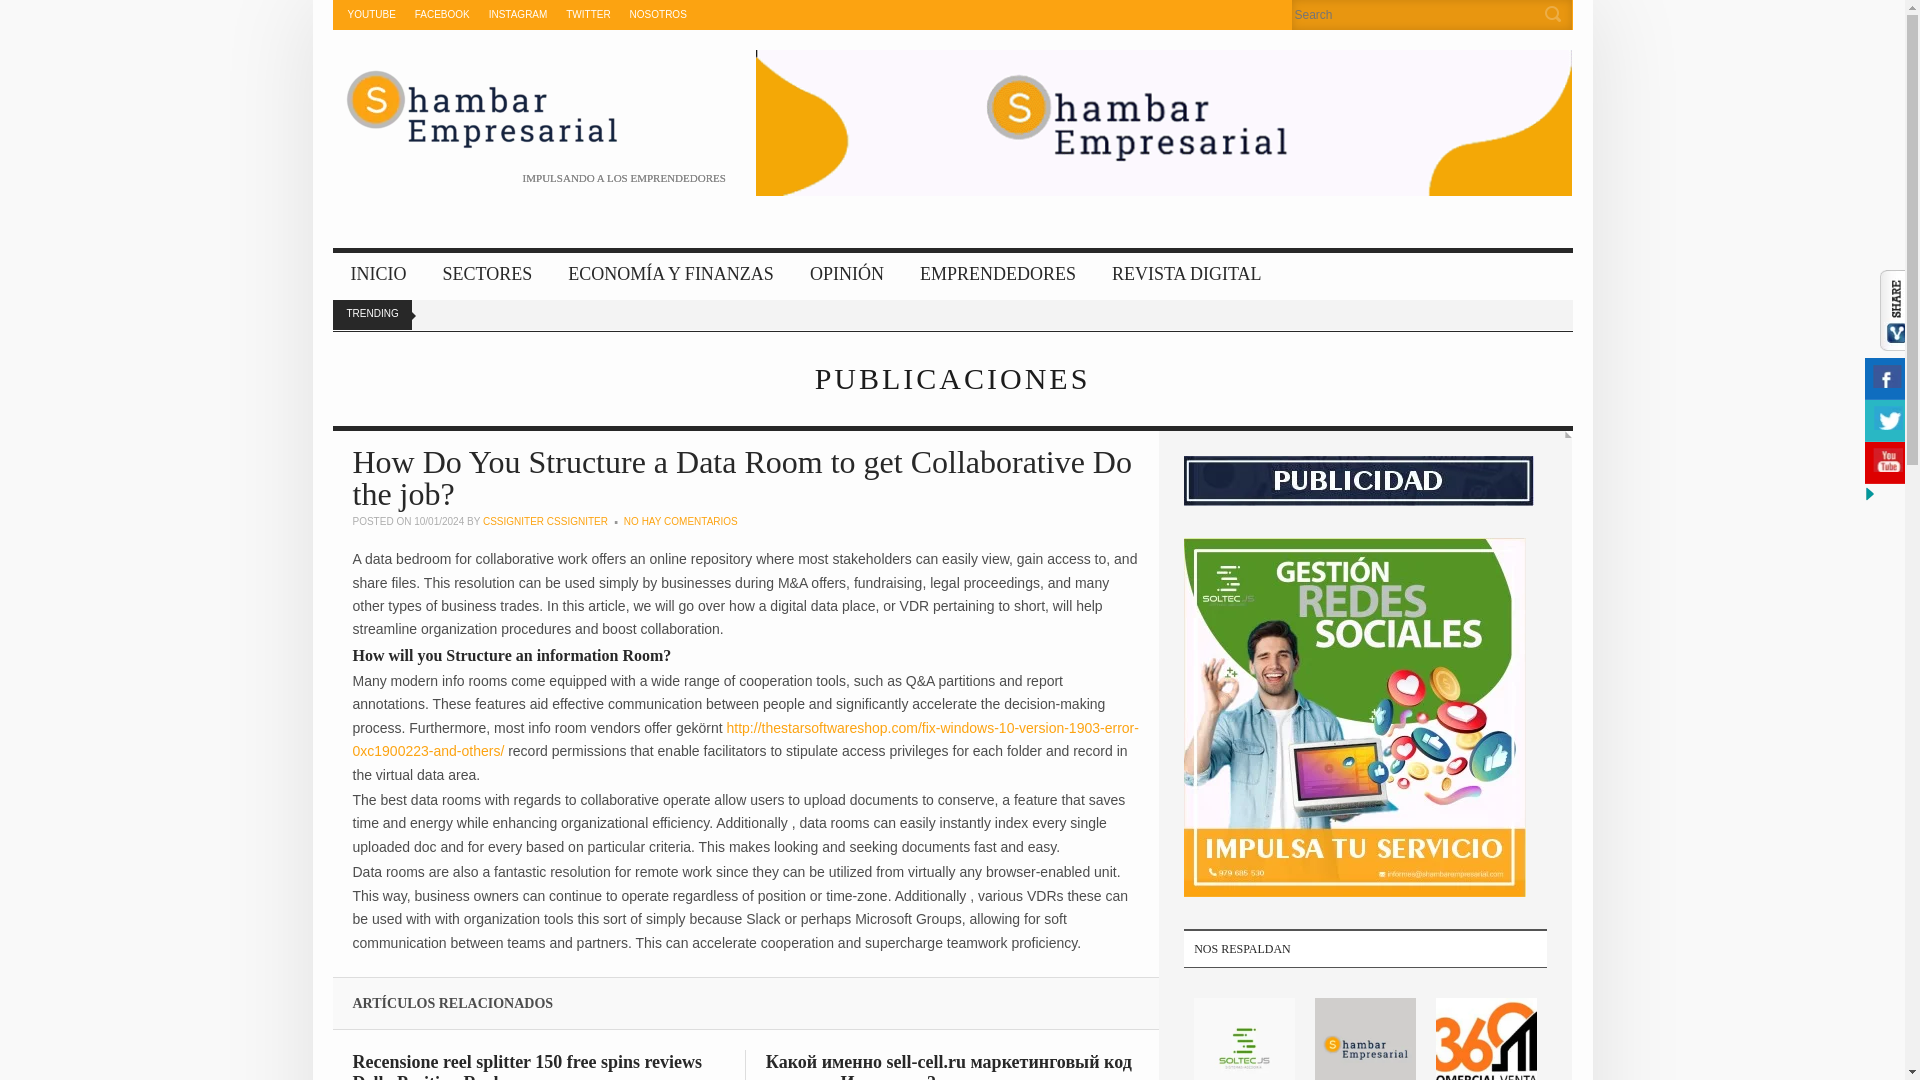  Describe the element at coordinates (1187, 276) in the screenshot. I see `REVISTA DIGITAL` at that location.